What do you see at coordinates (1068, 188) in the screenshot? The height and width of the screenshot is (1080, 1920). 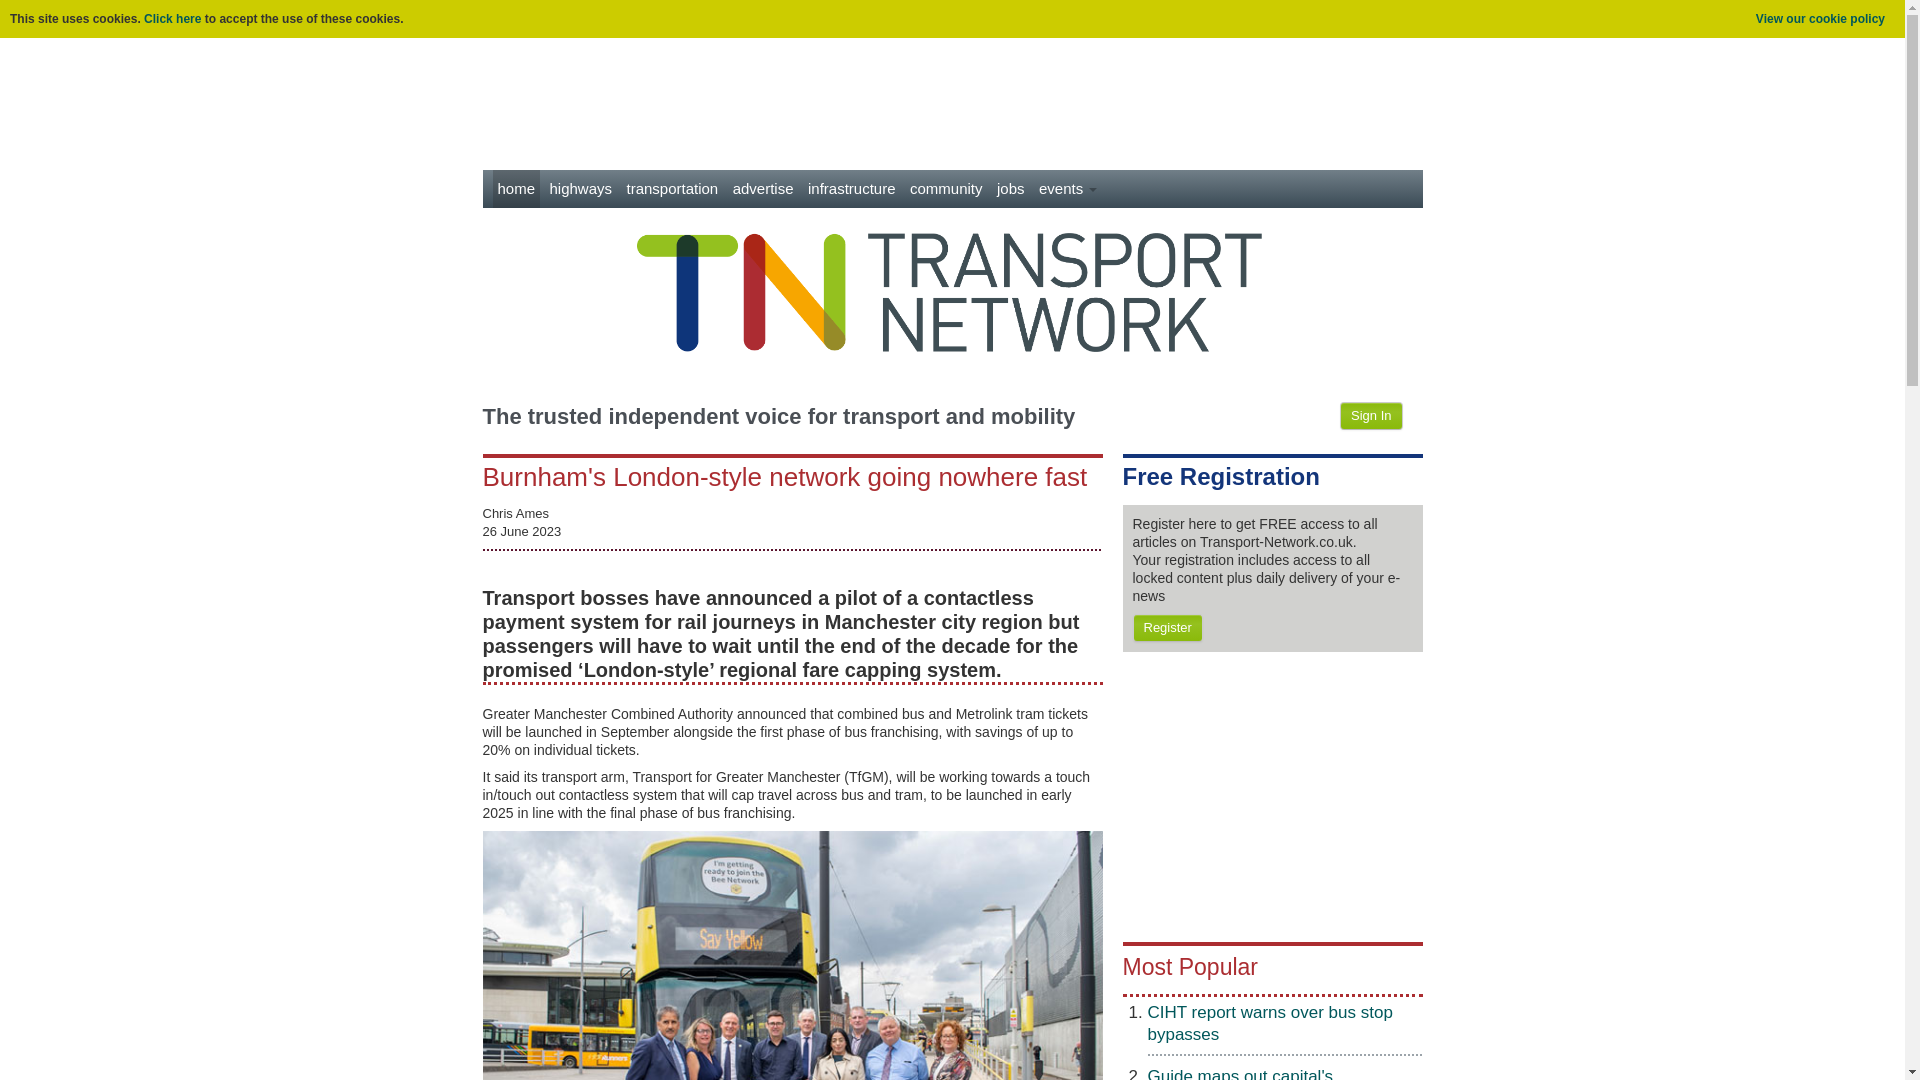 I see `events` at bounding box center [1068, 188].